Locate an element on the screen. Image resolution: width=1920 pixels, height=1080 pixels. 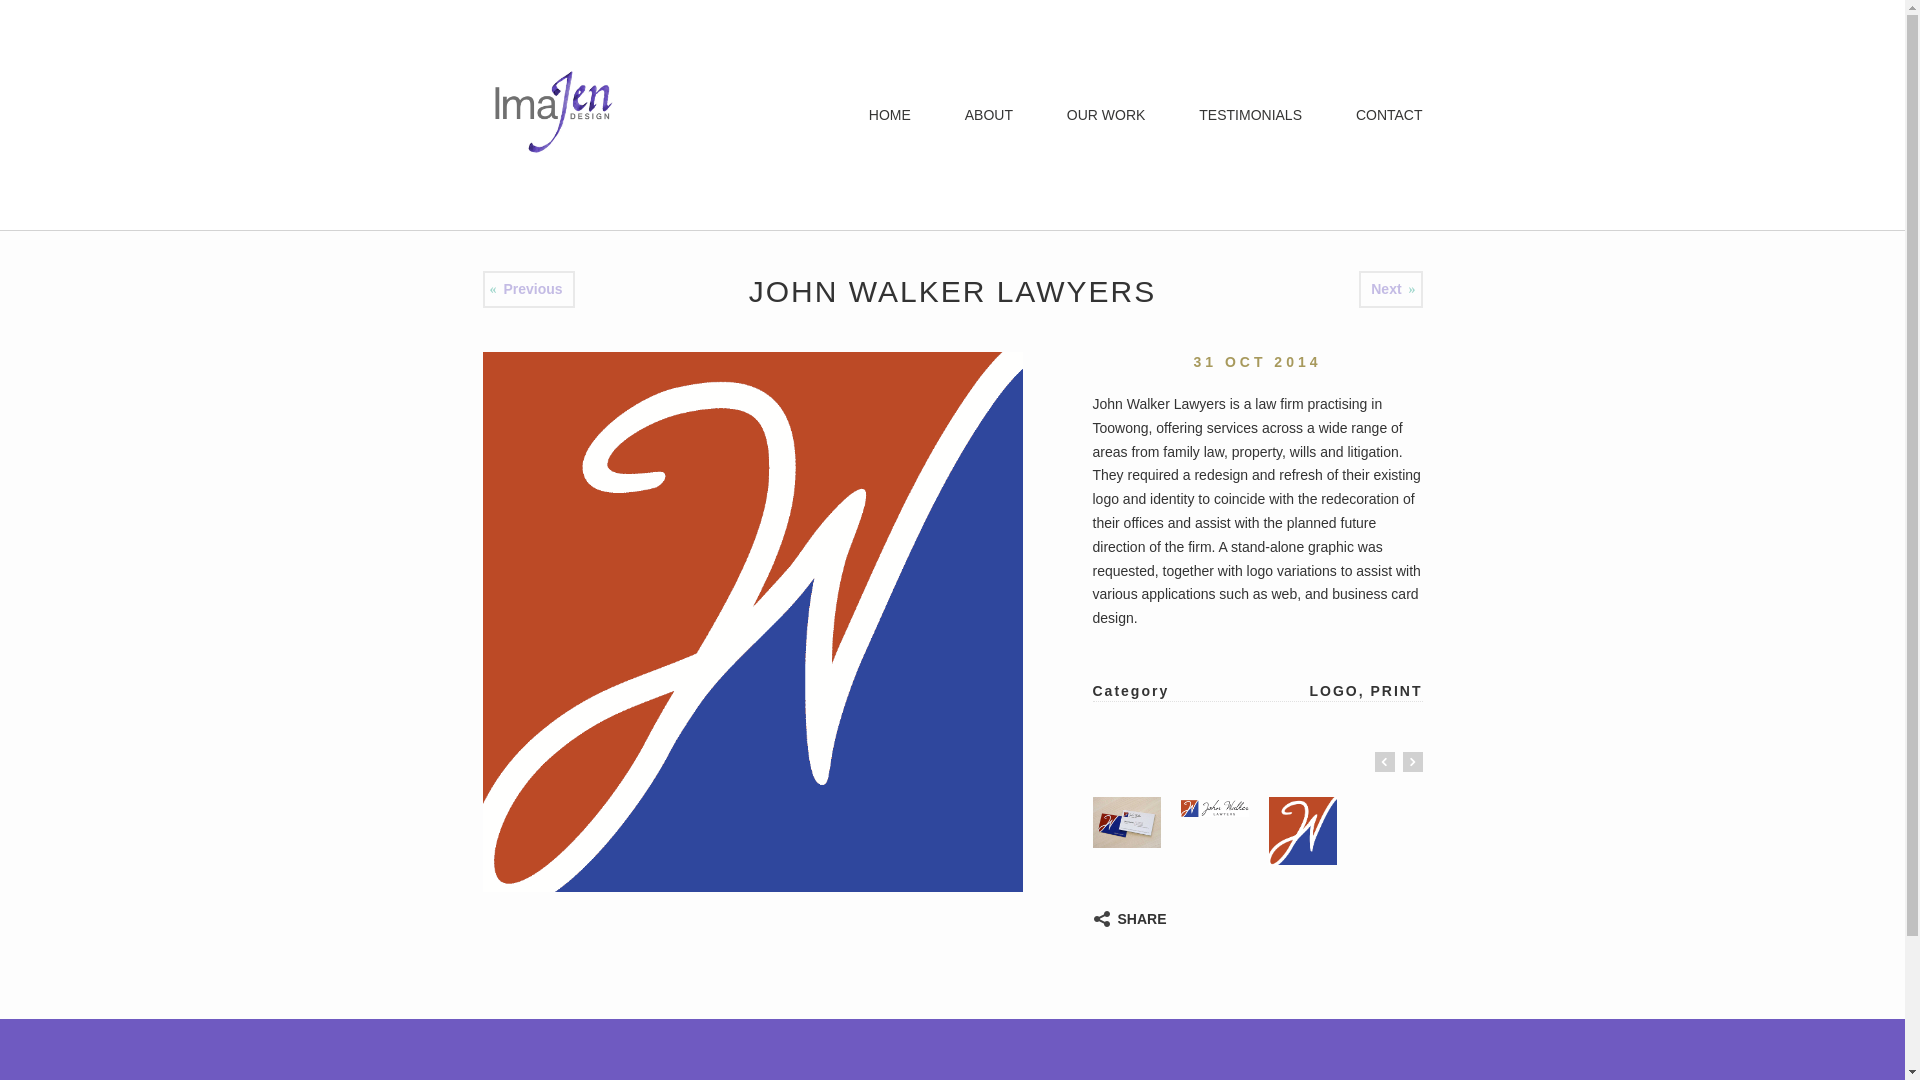
OUR WORK is located at coordinates (1106, 115).